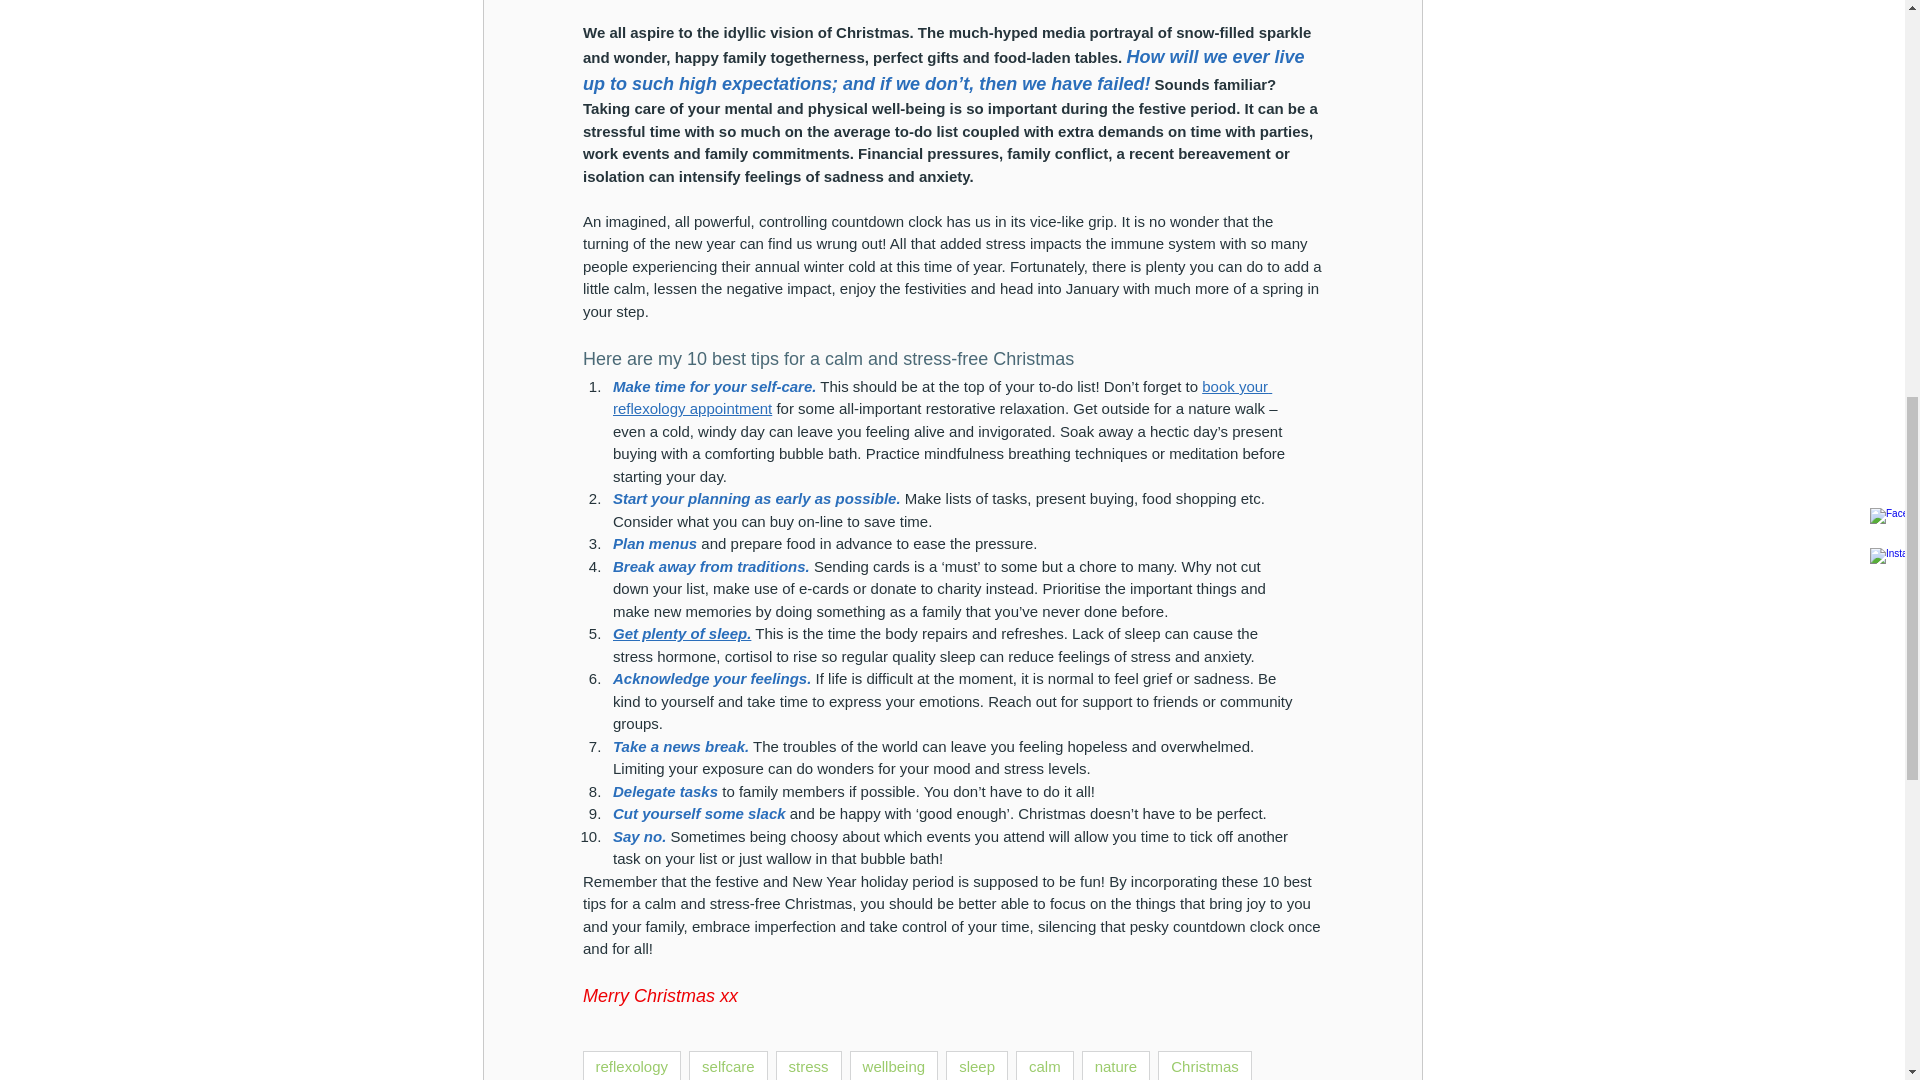 This screenshot has width=1920, height=1080. Describe the element at coordinates (808, 1065) in the screenshot. I see `stress` at that location.